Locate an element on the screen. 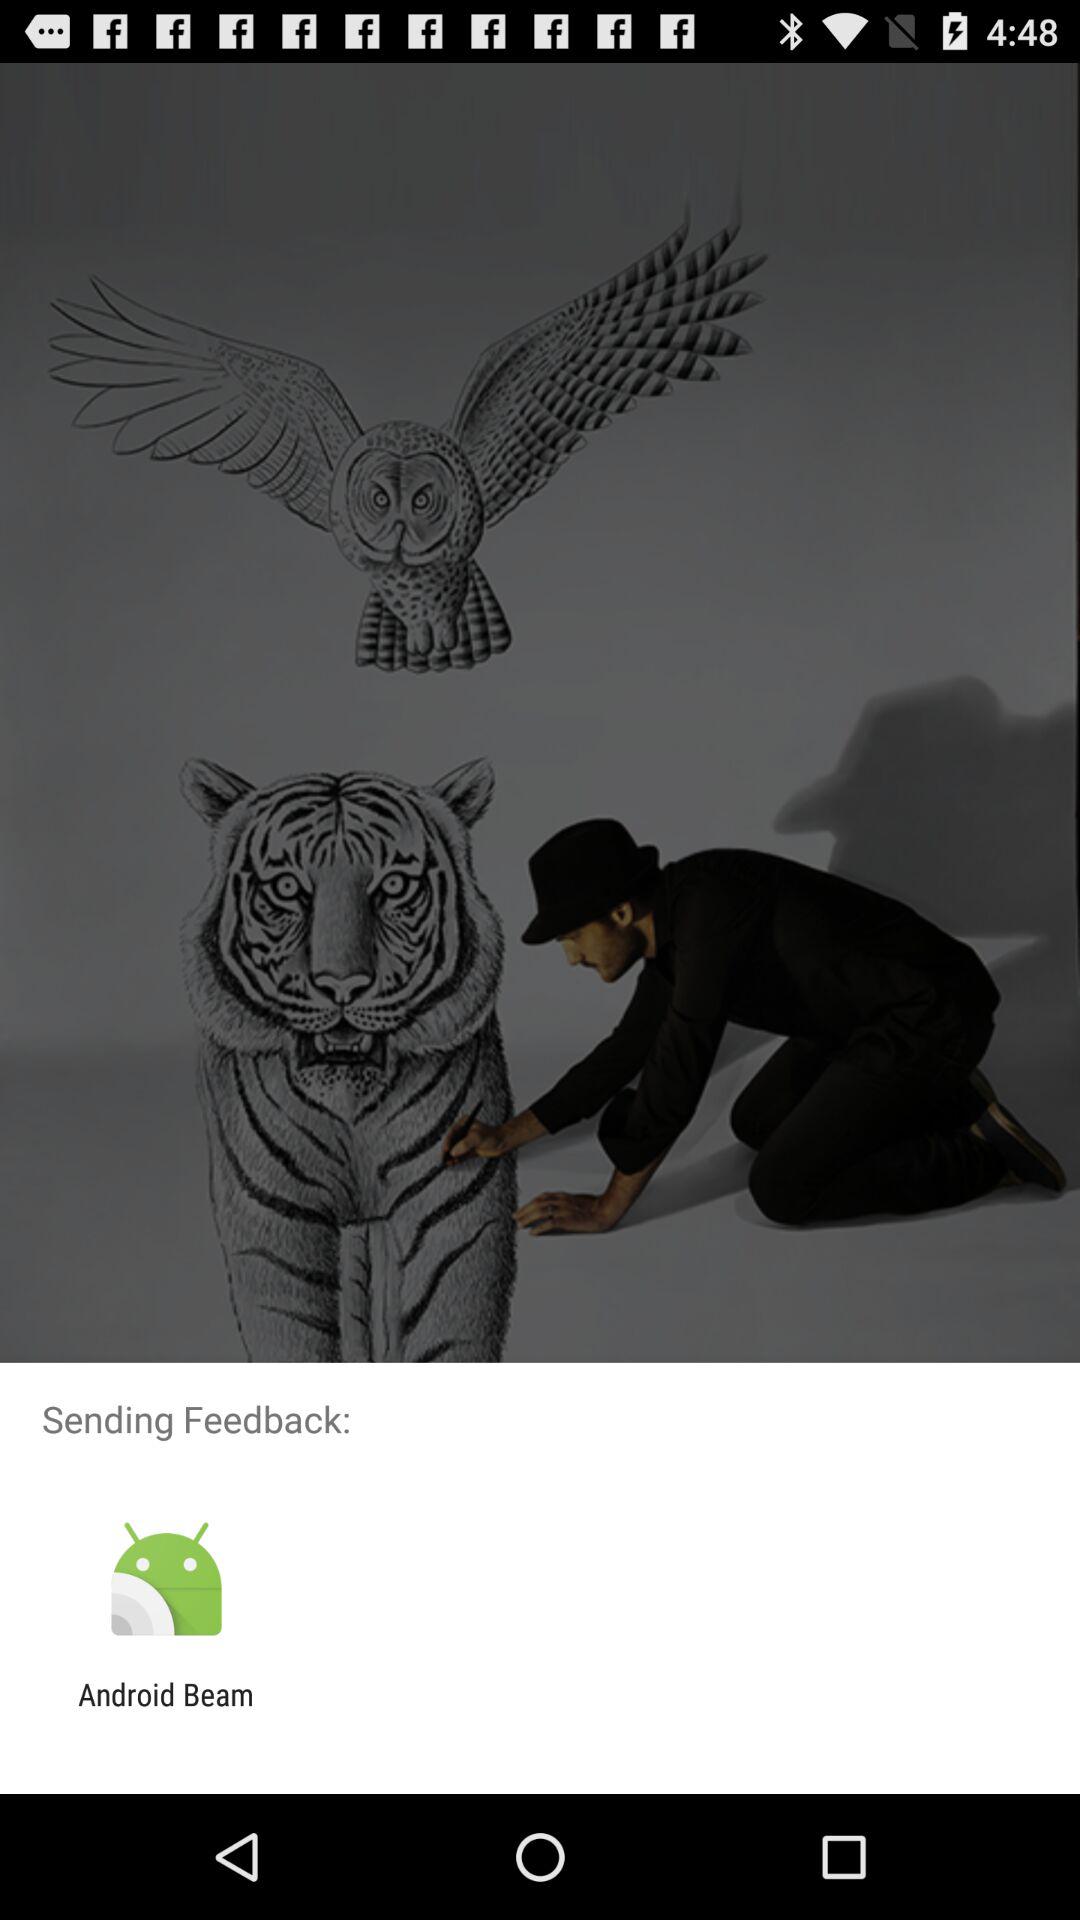 This screenshot has width=1080, height=1920. open android beam app is located at coordinates (166, 1712).